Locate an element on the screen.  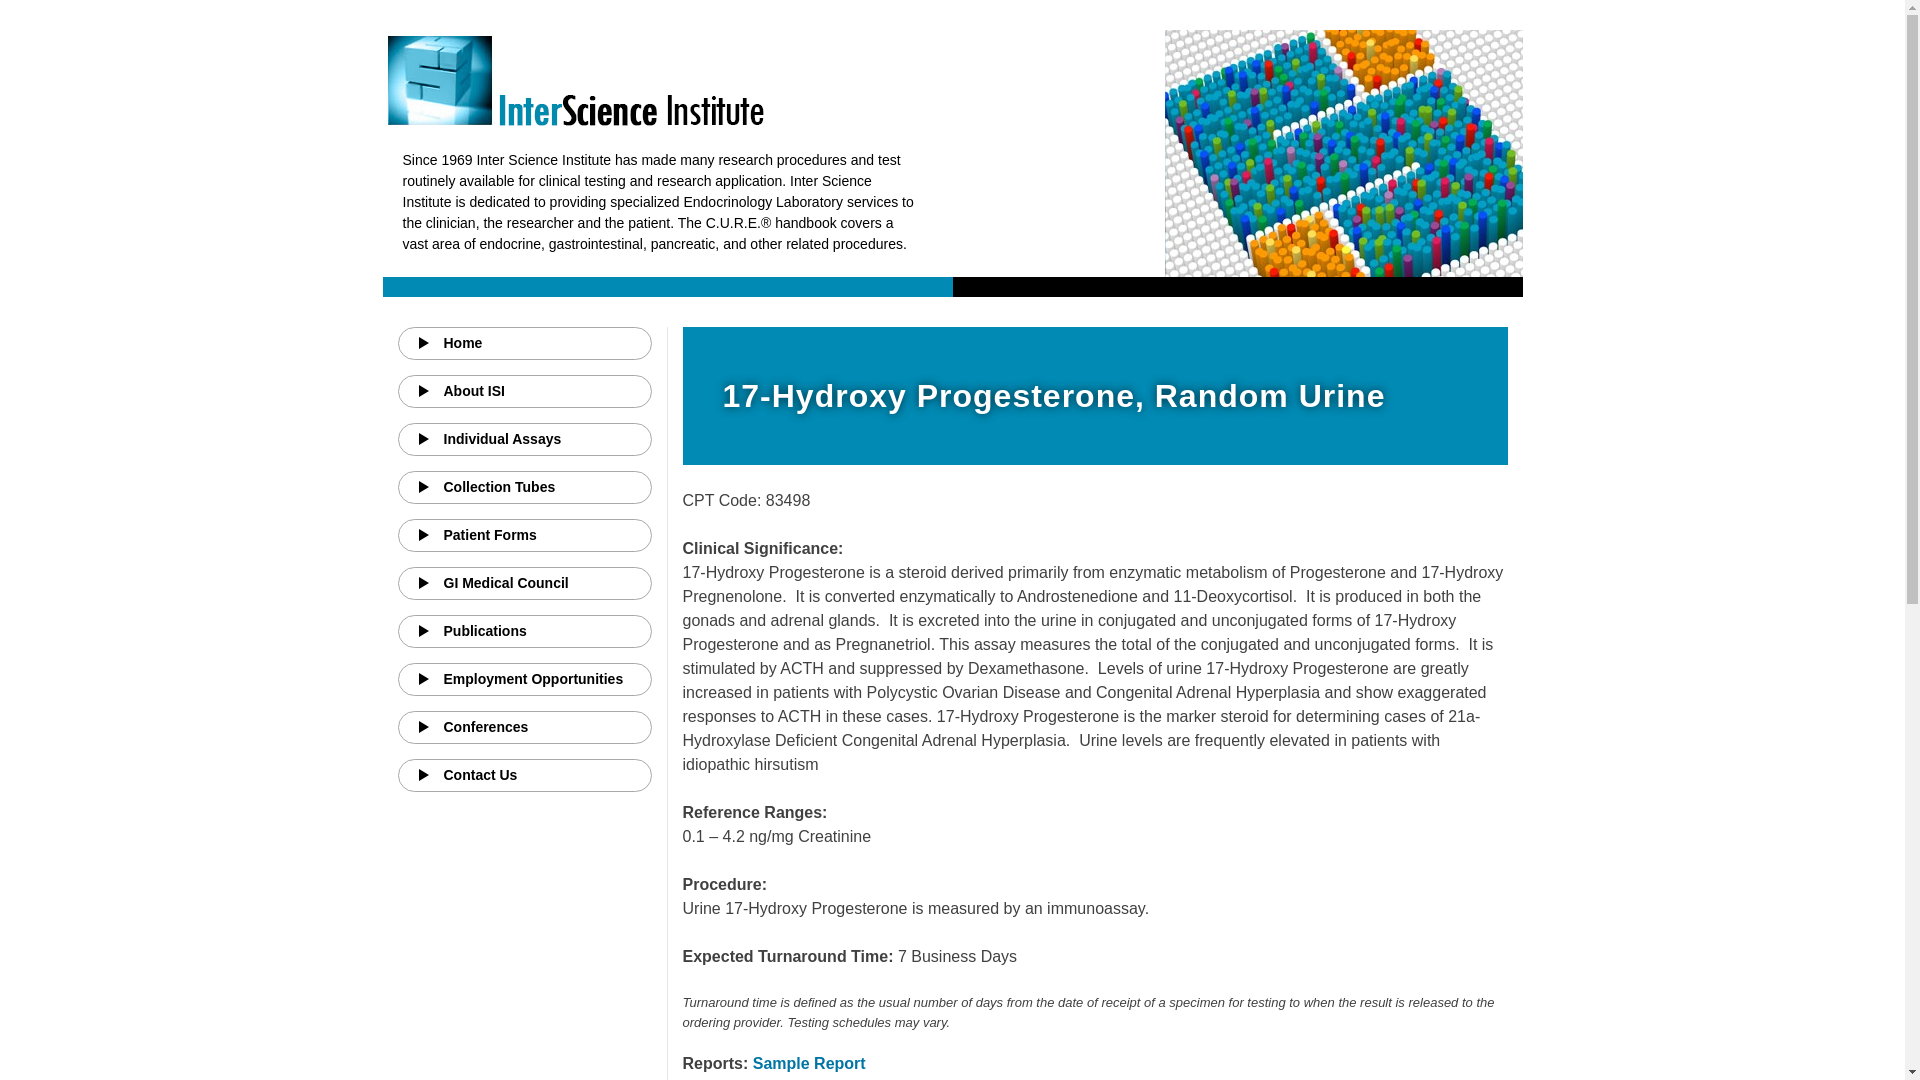
Patient Forms is located at coordinates (524, 535).